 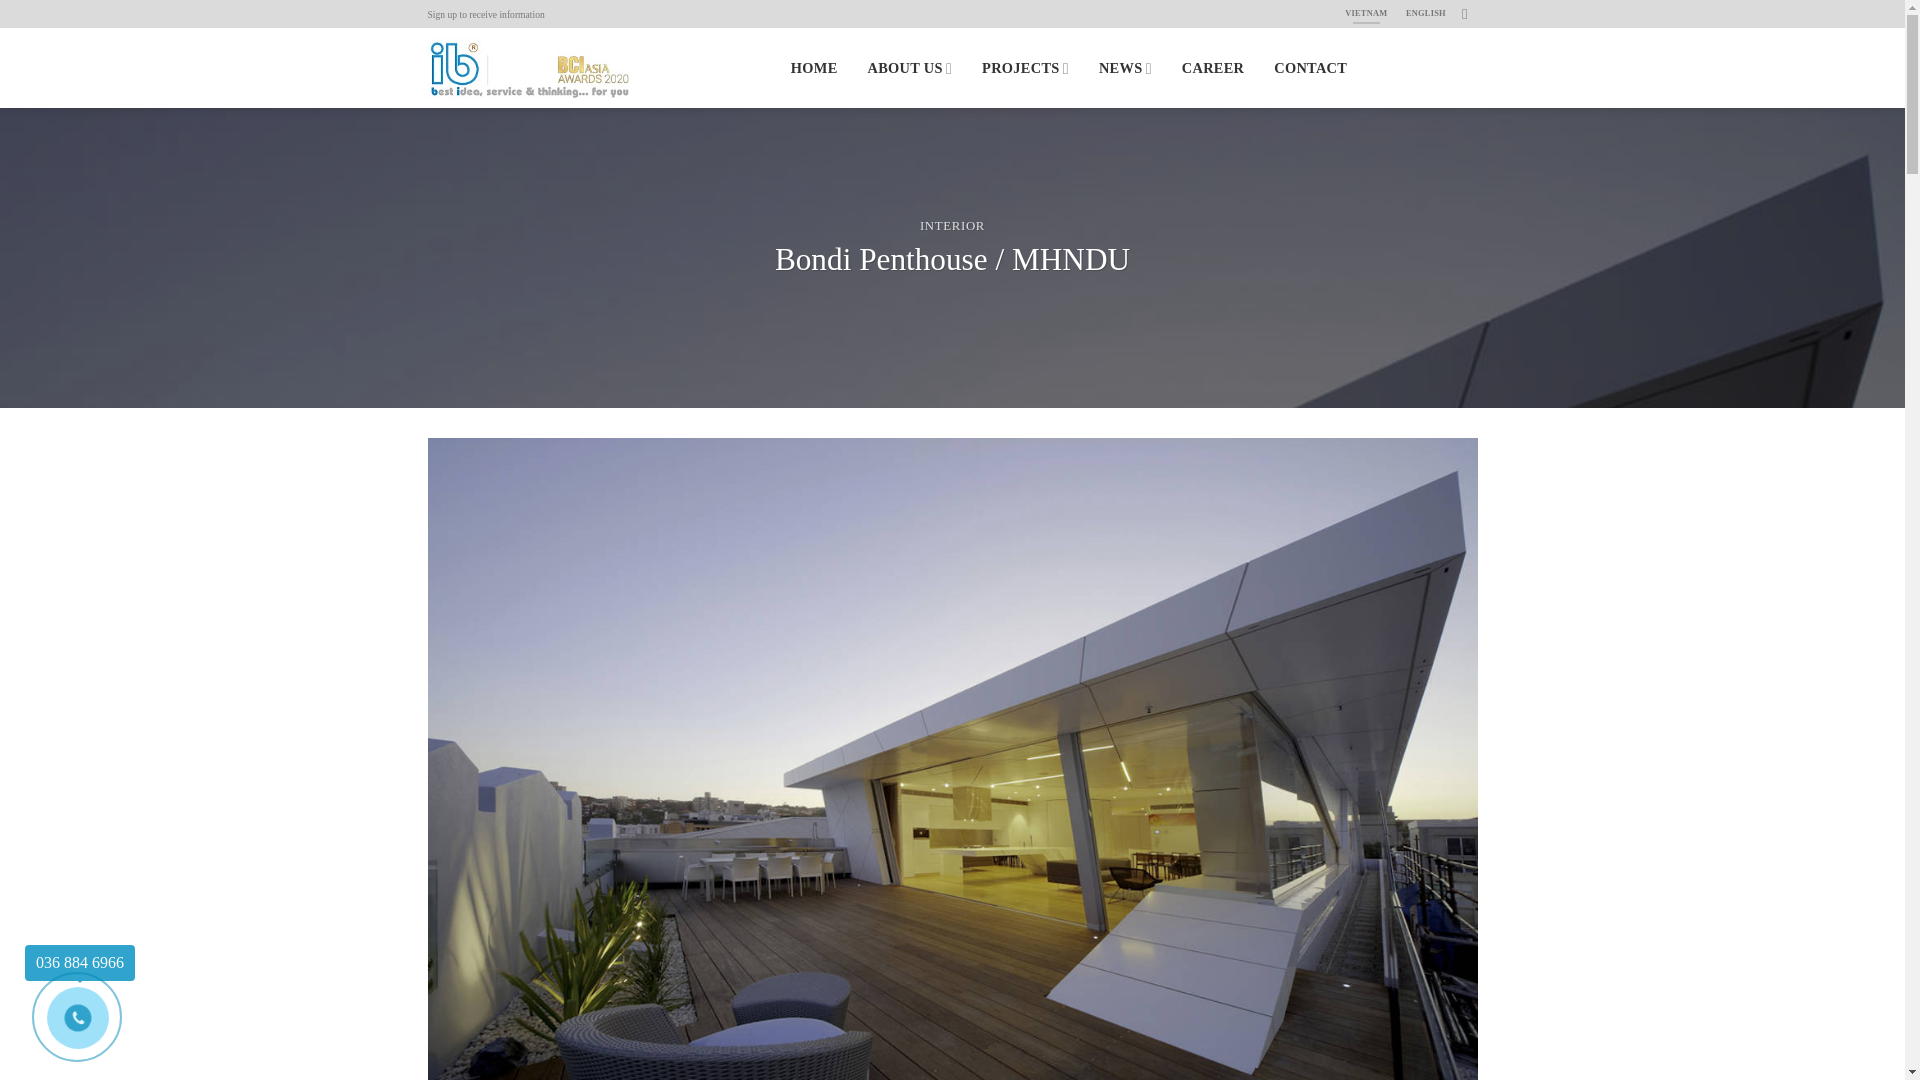 I want to click on ABOUT US, so click(x=910, y=68).